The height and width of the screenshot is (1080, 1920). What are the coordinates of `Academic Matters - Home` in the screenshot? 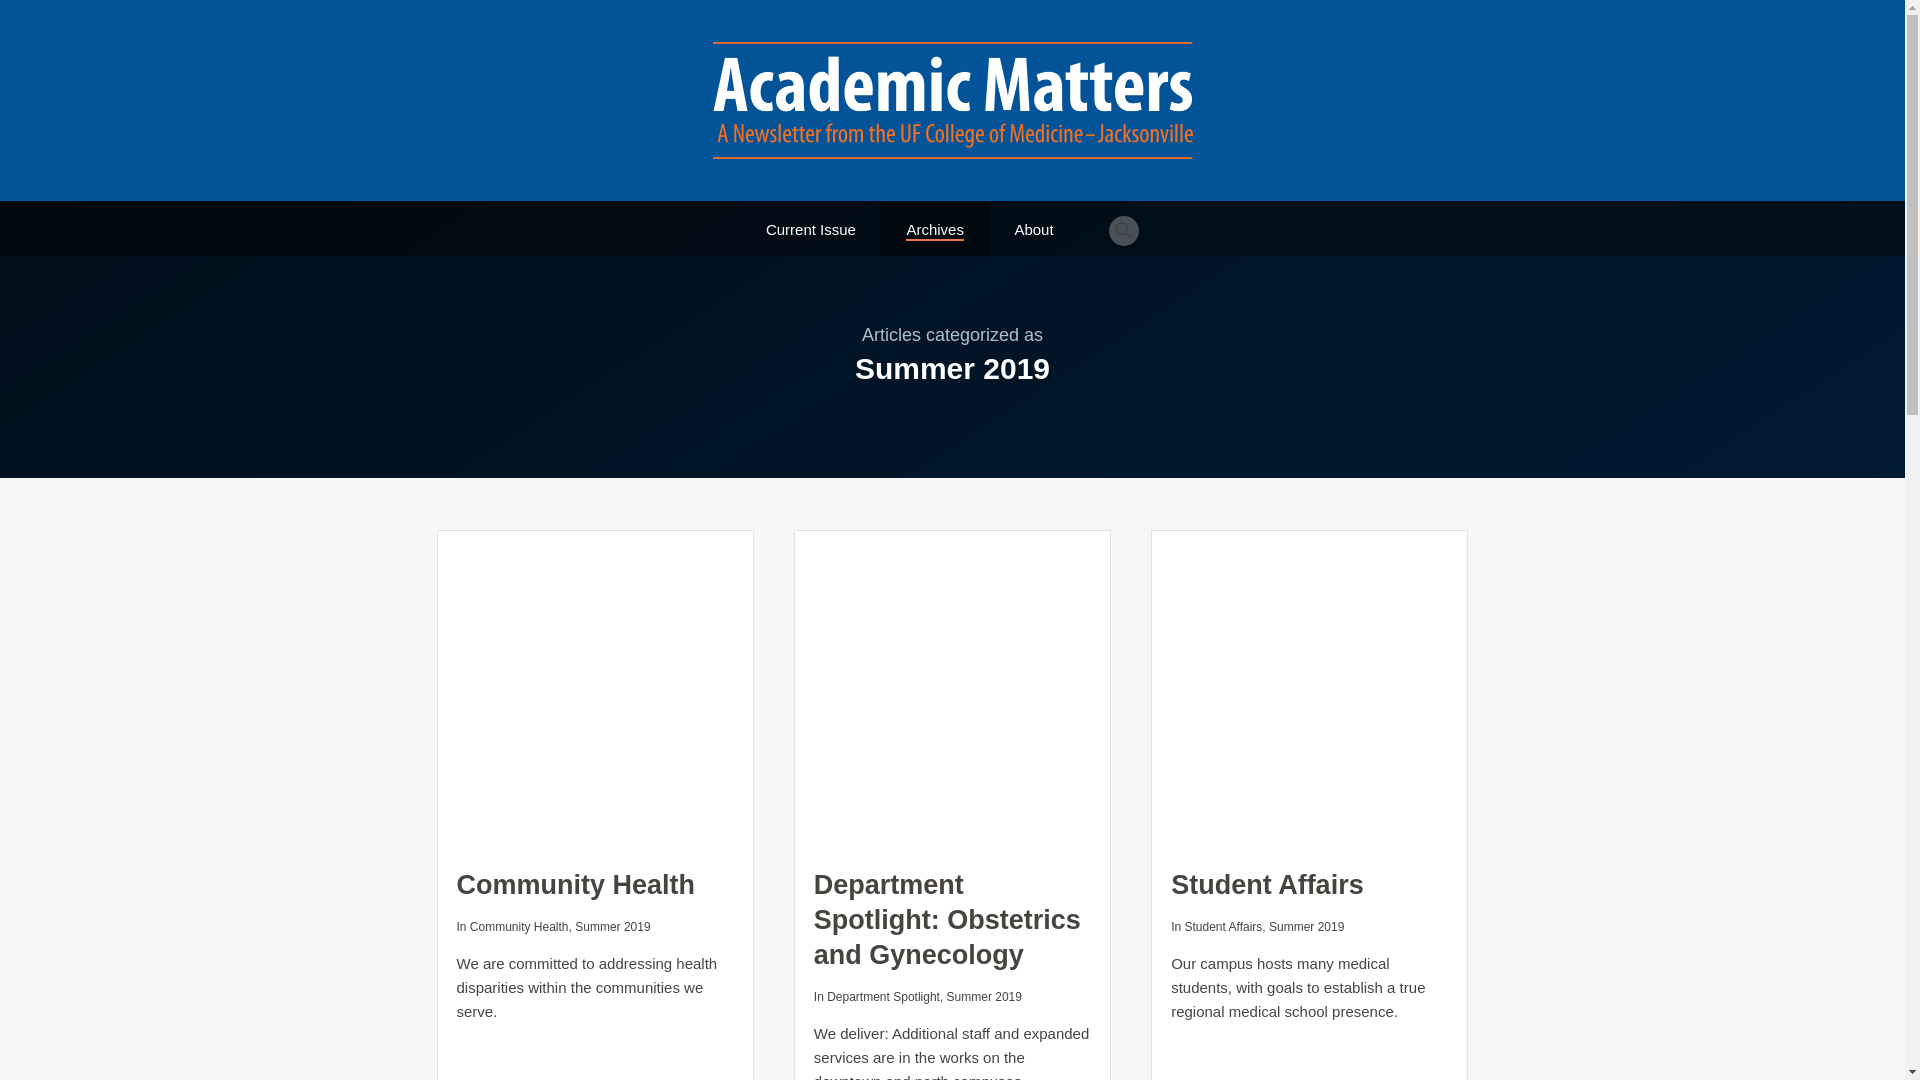 It's located at (952, 100).